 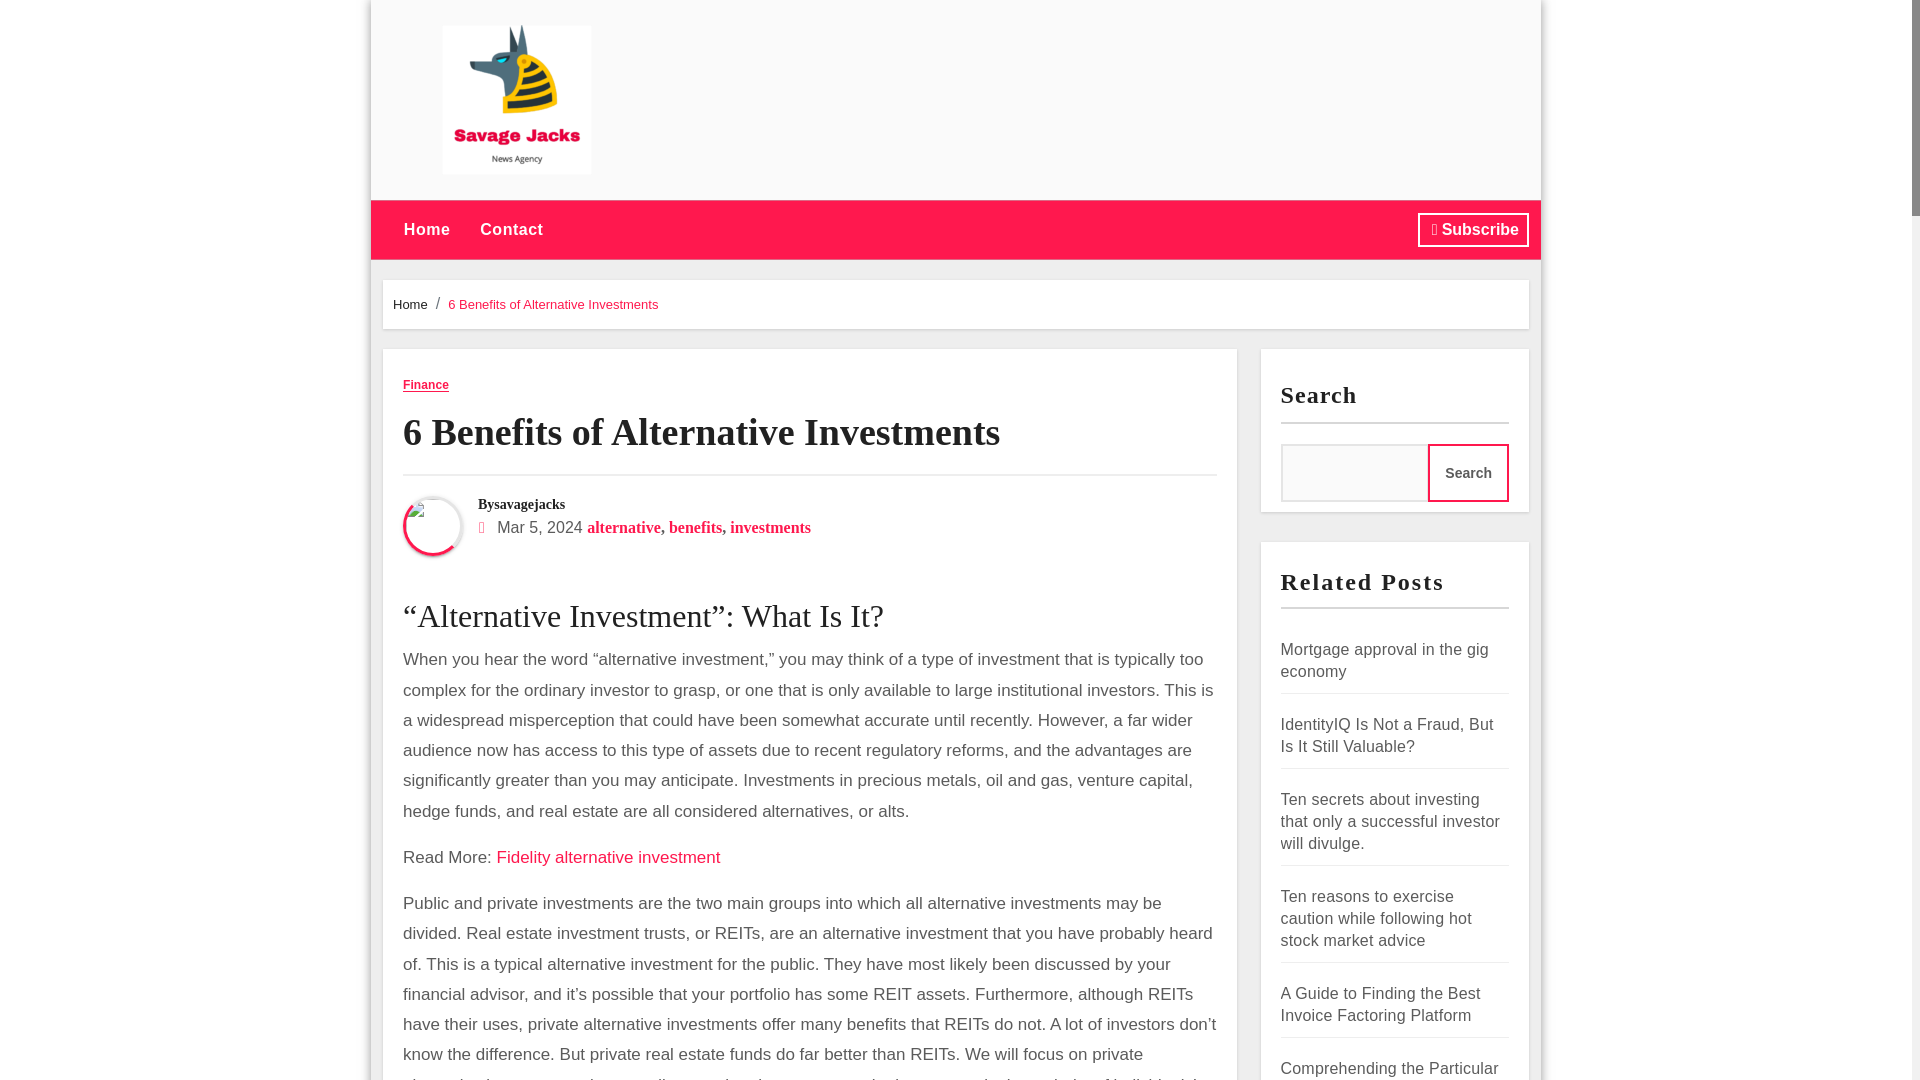 I want to click on Permalink to: 6 Benefits of Alternative Investments, so click(x=702, y=432).